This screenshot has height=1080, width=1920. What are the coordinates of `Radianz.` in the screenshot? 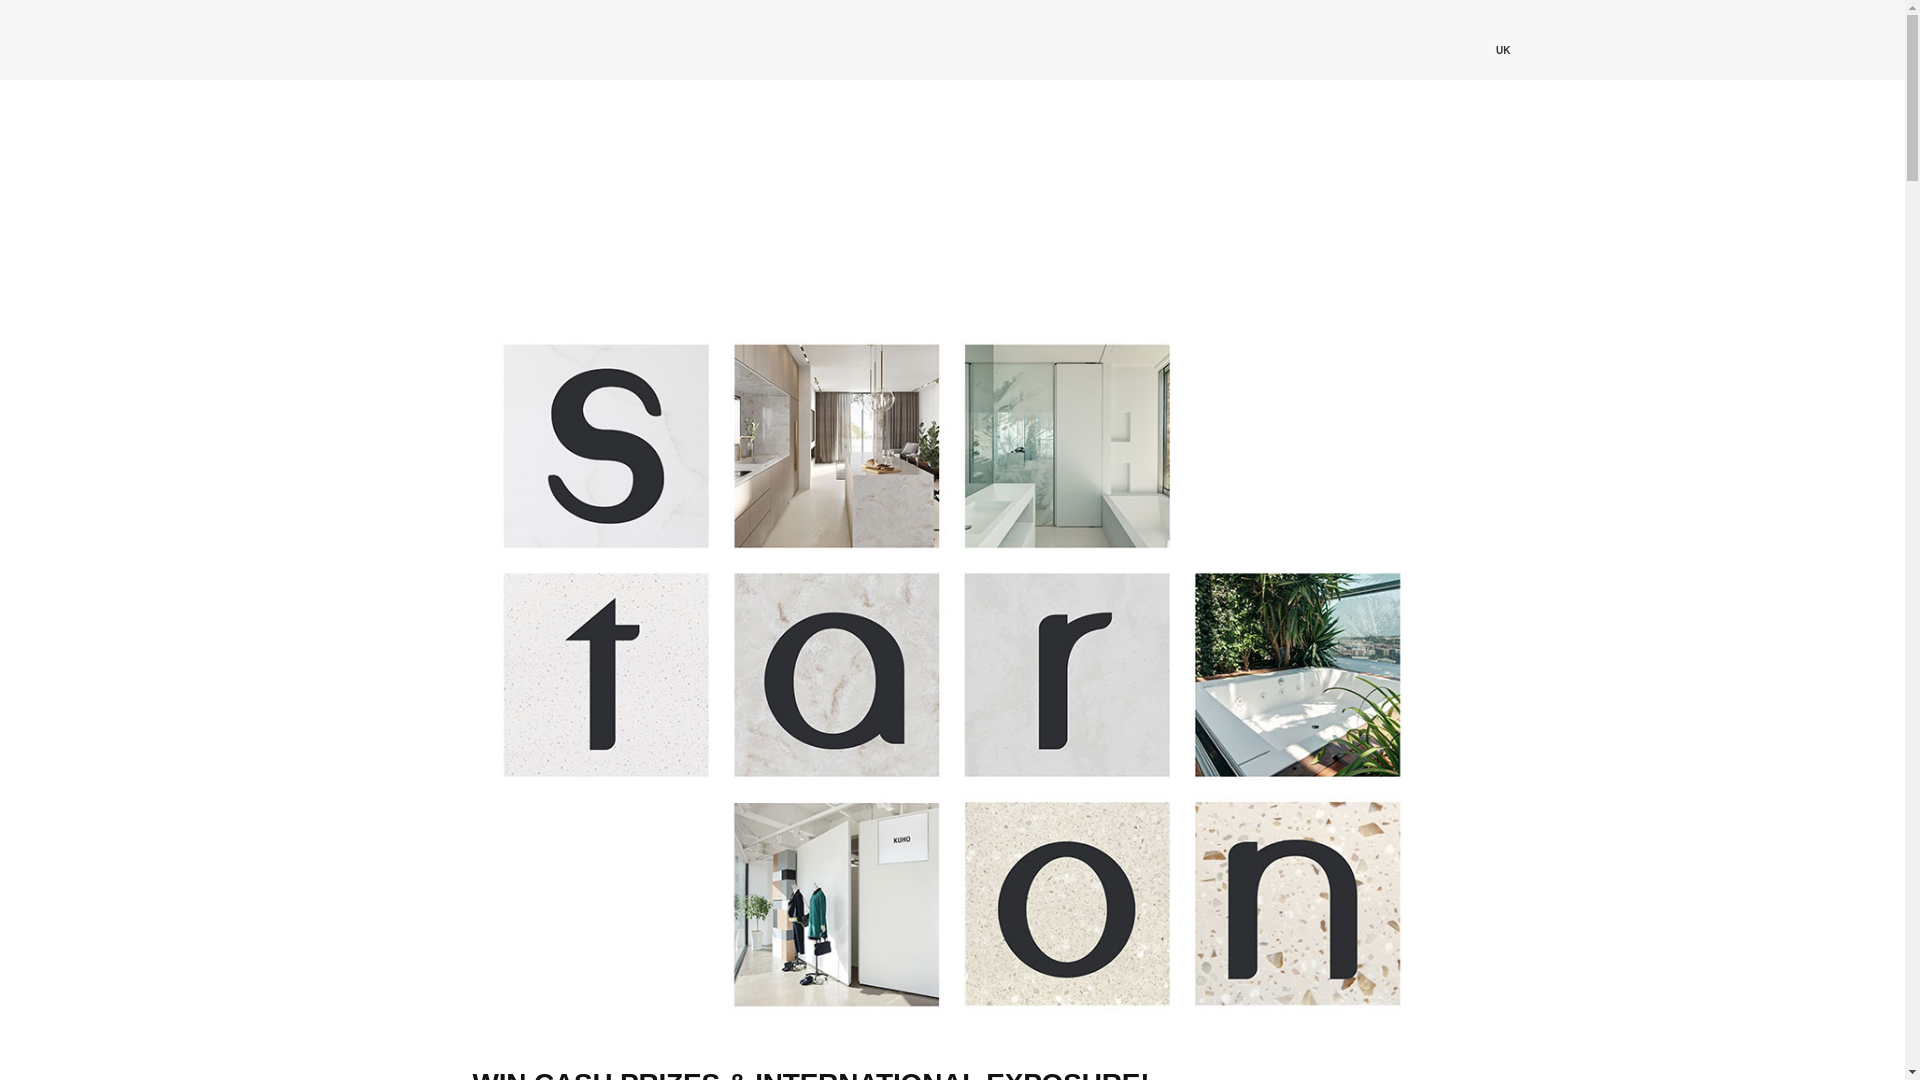 It's located at (439, 40).